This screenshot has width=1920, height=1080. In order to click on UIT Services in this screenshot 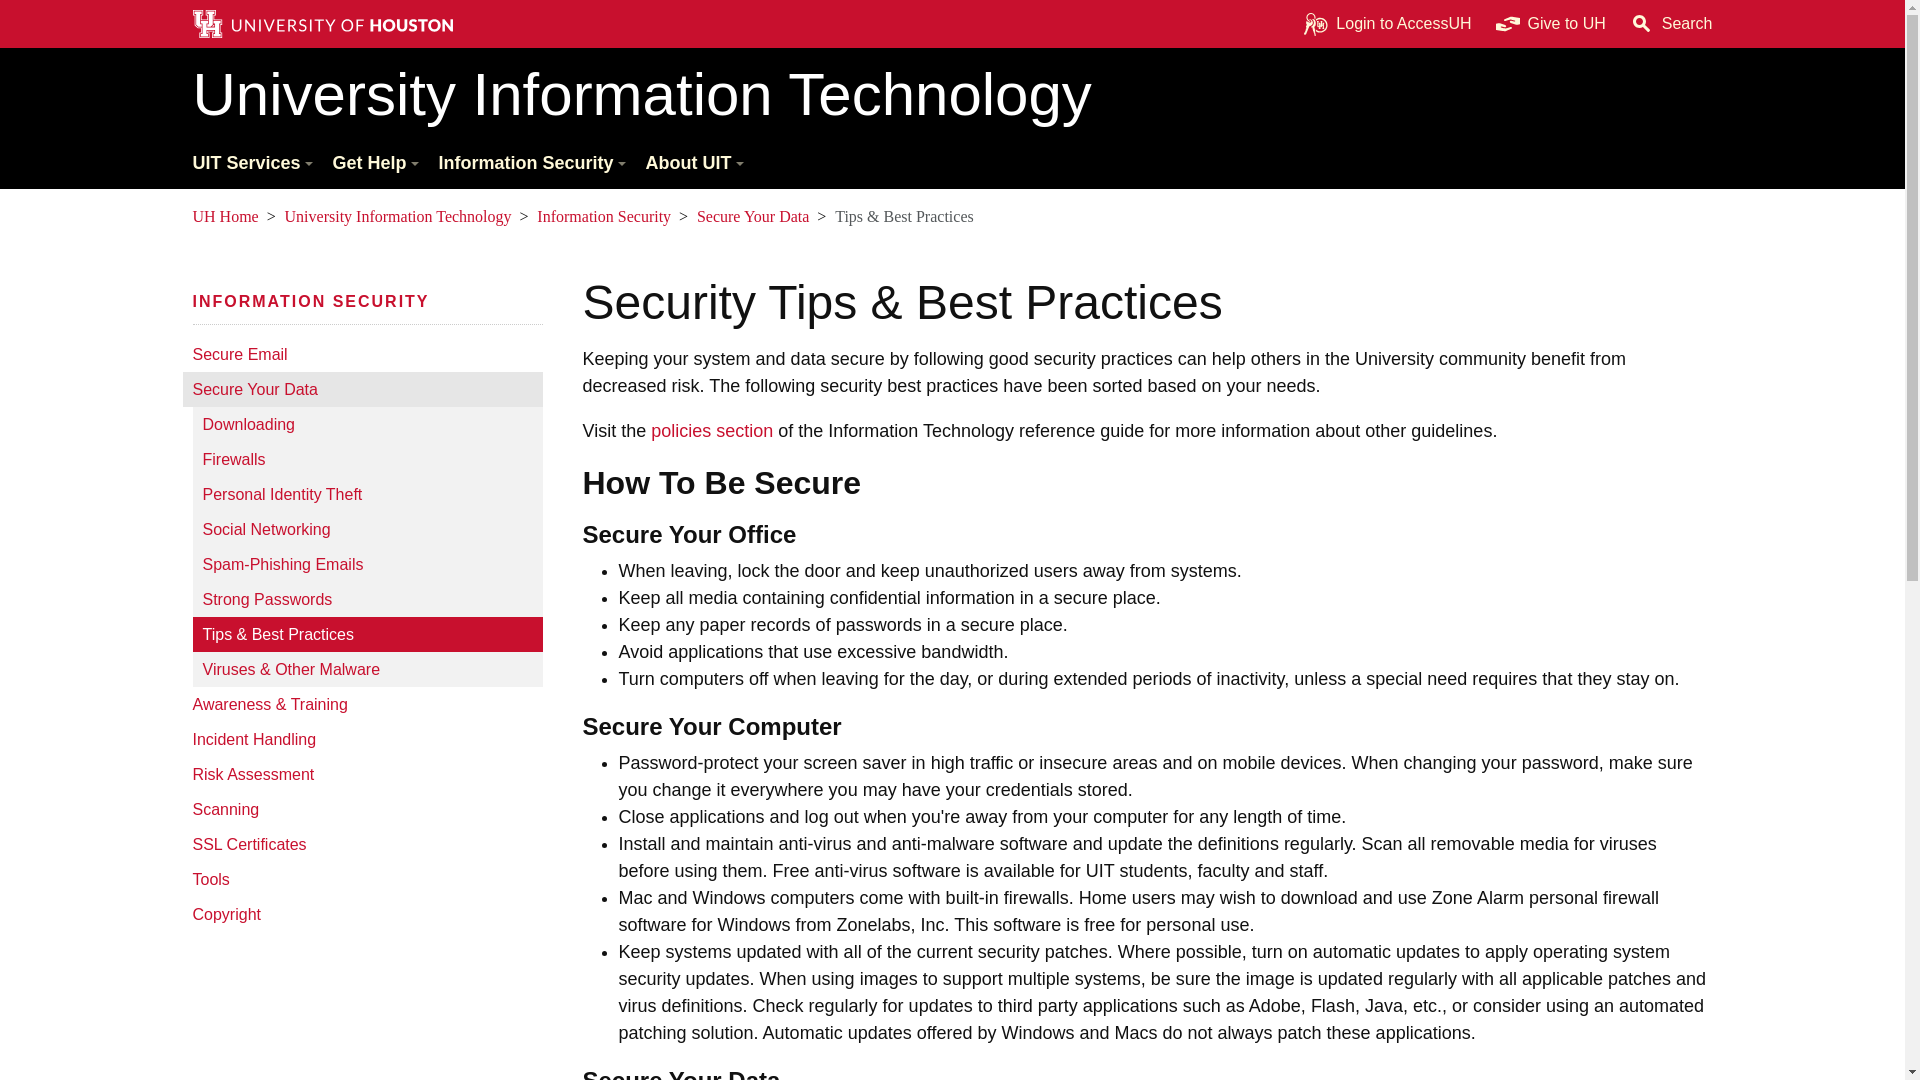, I will do `click(250, 164)`.